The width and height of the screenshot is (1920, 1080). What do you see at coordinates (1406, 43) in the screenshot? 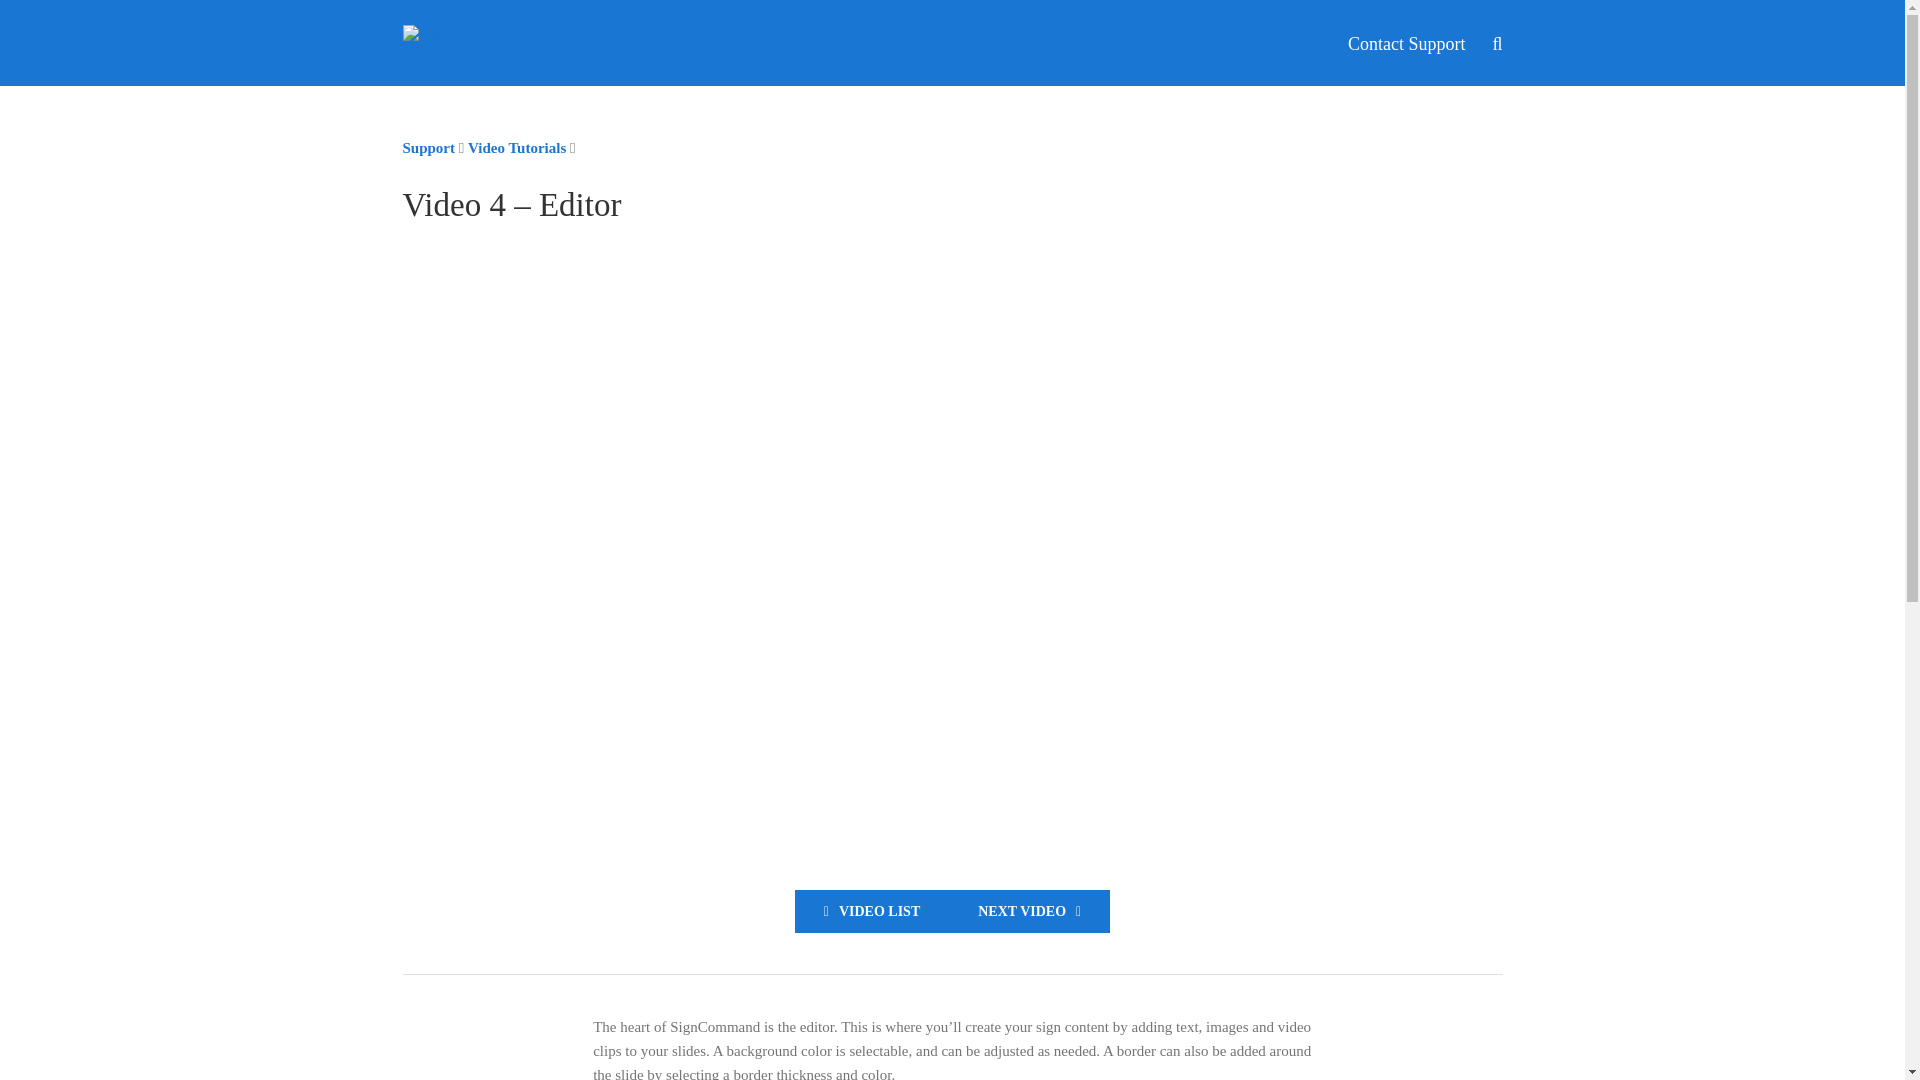
I see `Contact Support` at bounding box center [1406, 43].